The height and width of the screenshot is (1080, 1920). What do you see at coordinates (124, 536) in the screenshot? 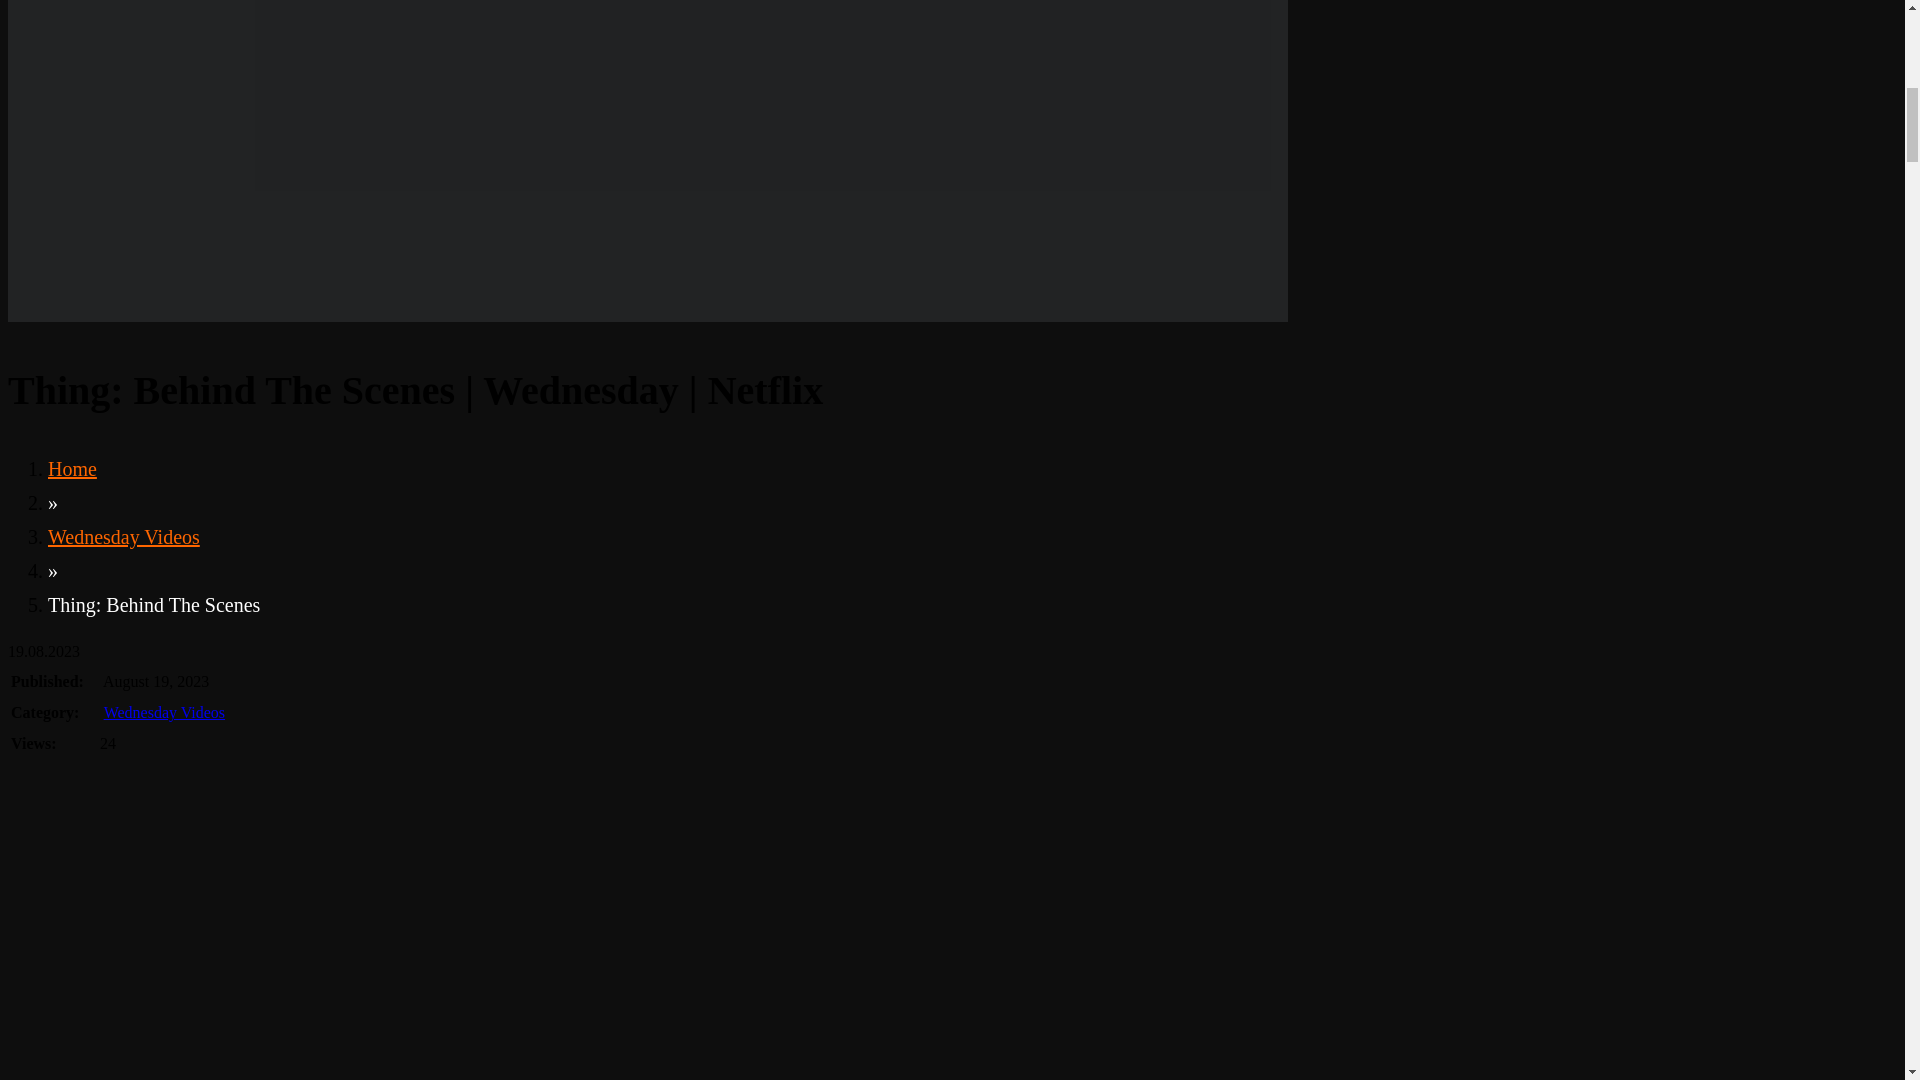
I see `Wednesday Videos` at bounding box center [124, 536].